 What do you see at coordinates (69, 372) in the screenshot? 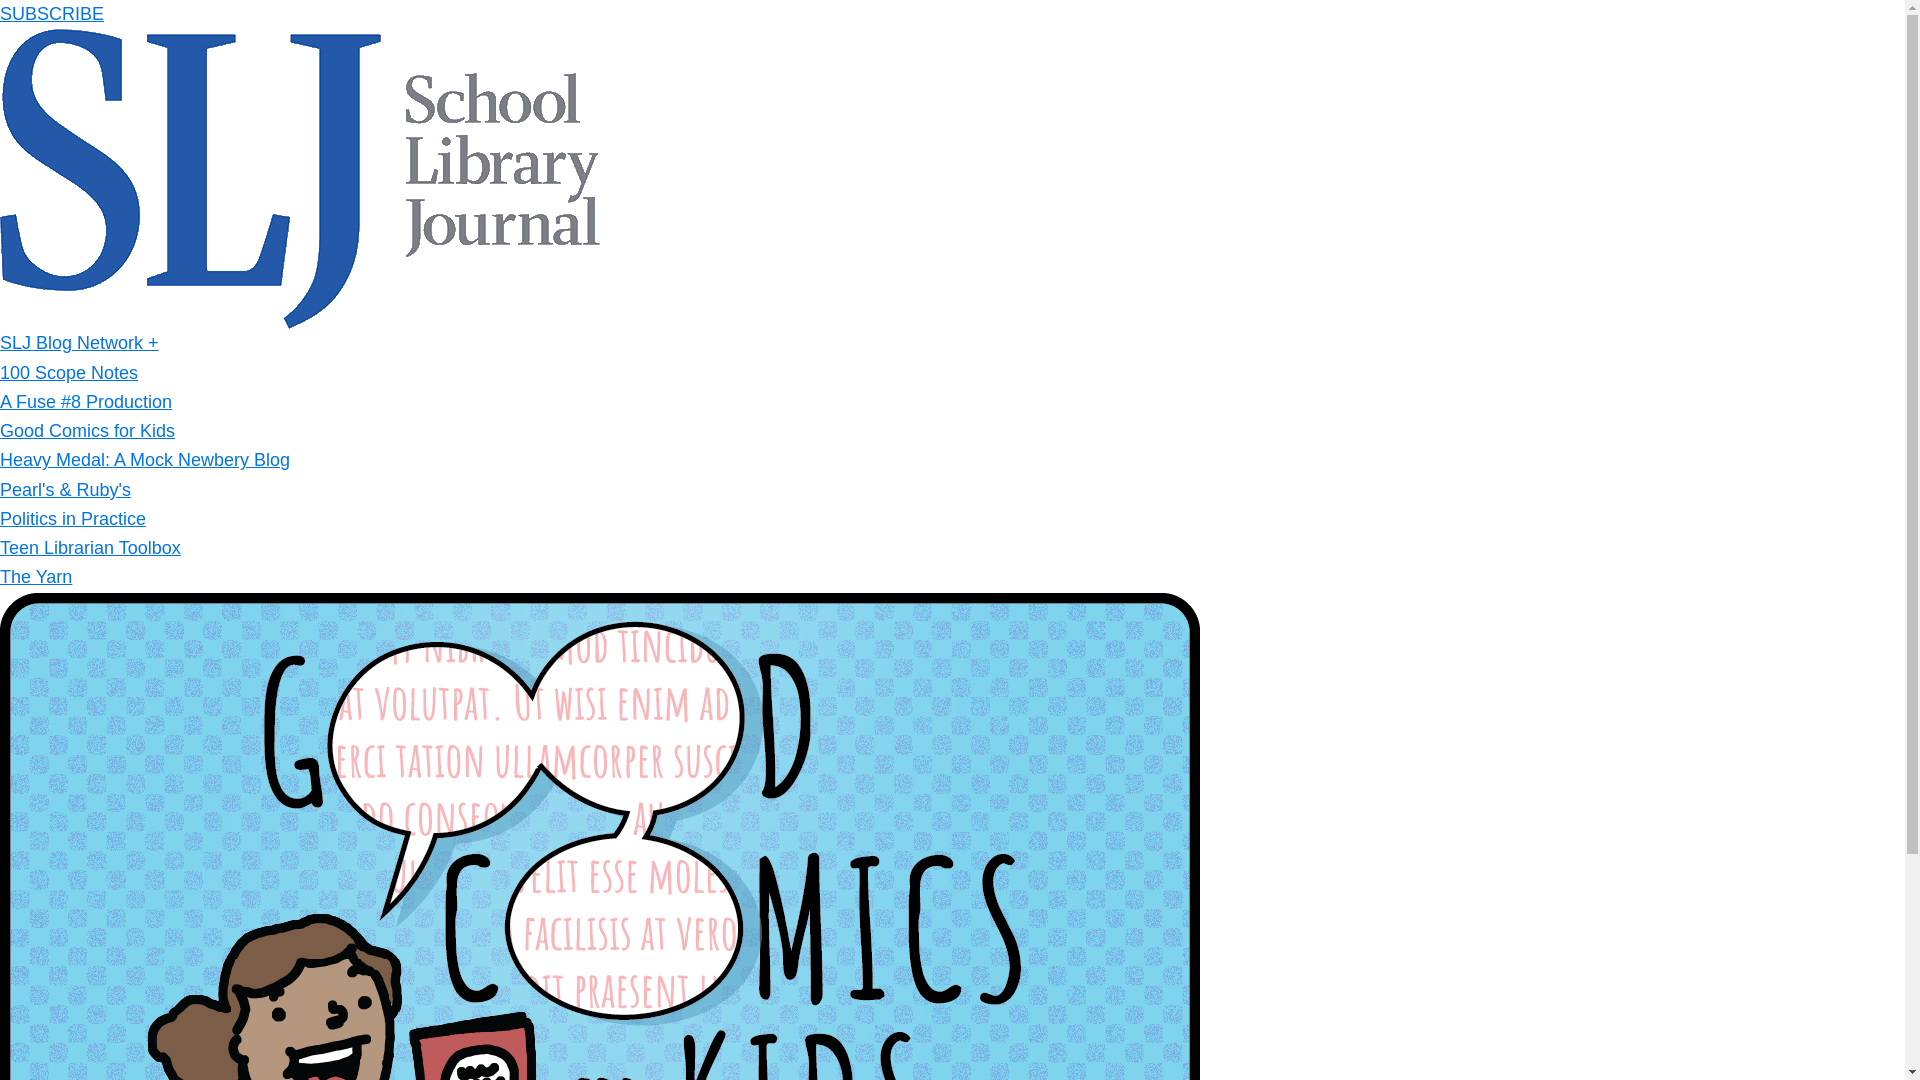
I see `100 Scope Notes` at bounding box center [69, 372].